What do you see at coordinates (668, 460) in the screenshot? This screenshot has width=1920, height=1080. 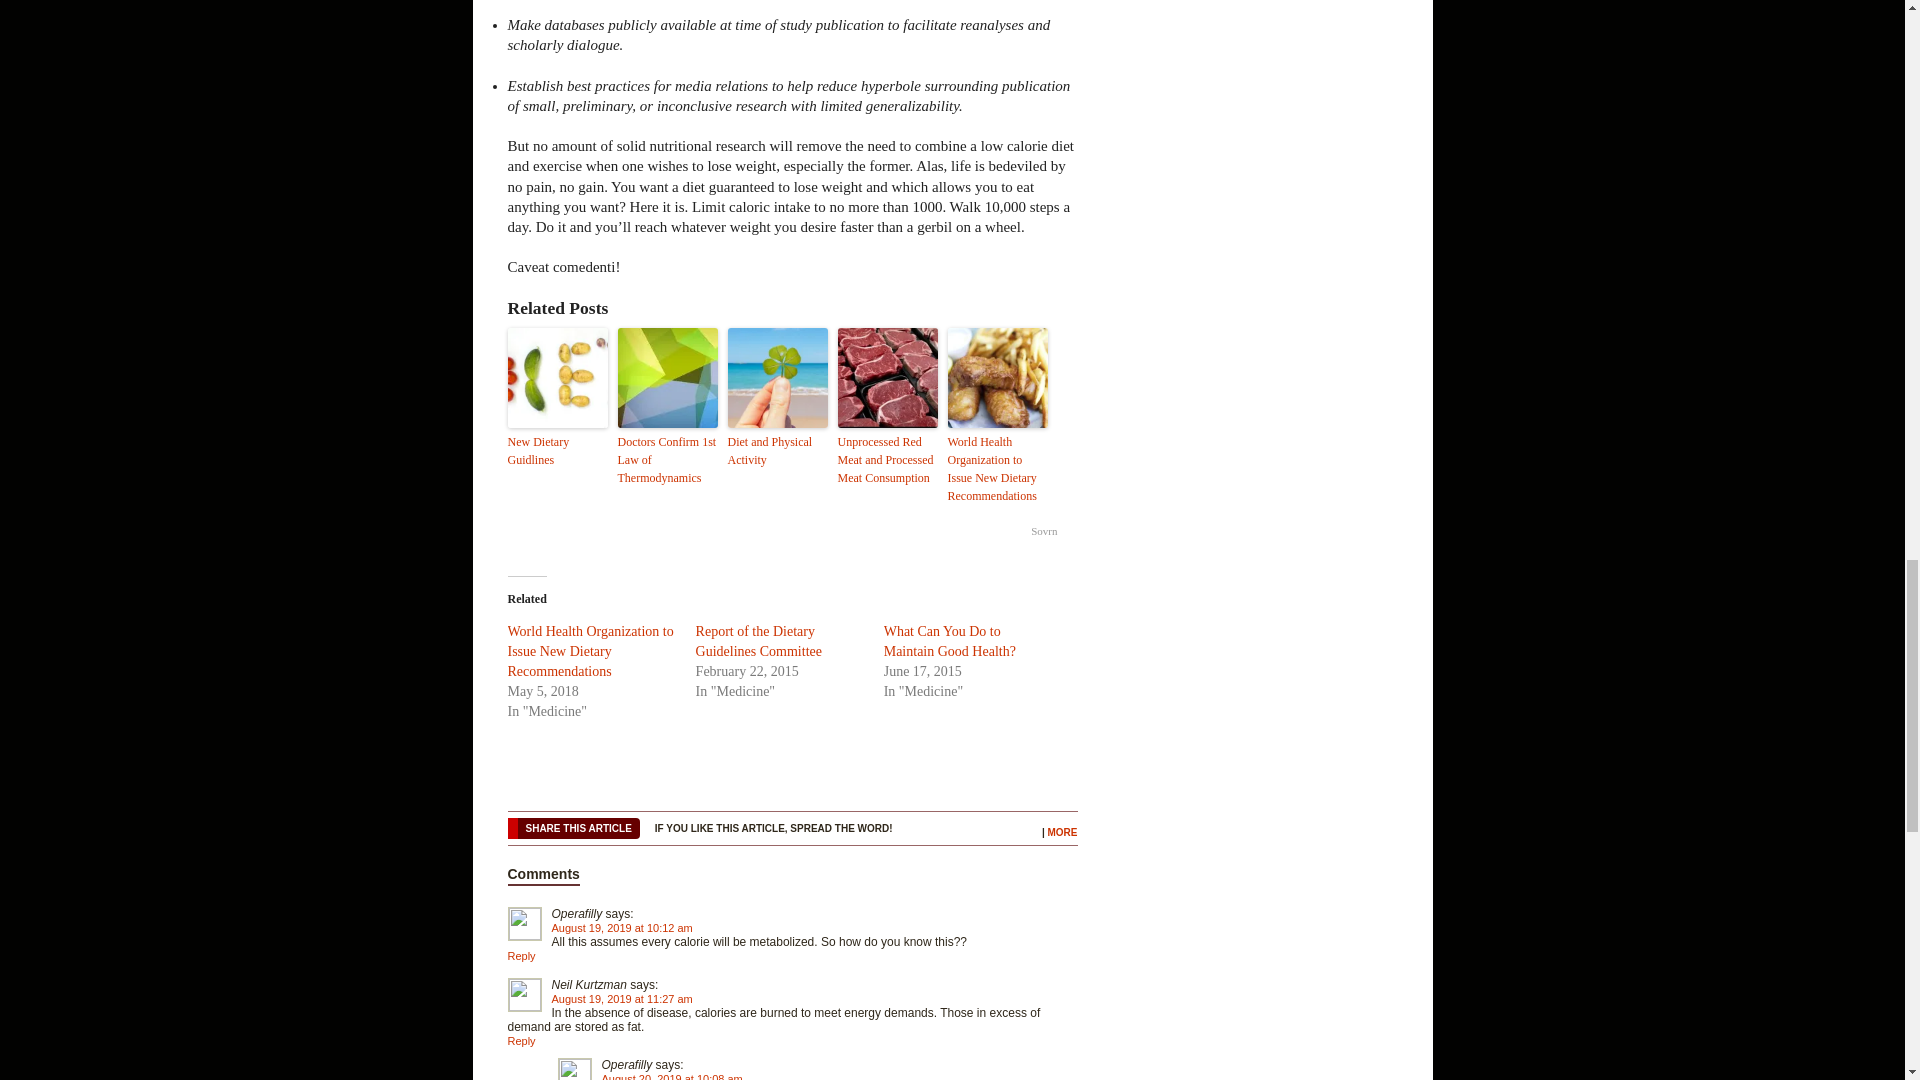 I see `Doctors Confirm 1st Law of Thermodynamics` at bounding box center [668, 460].